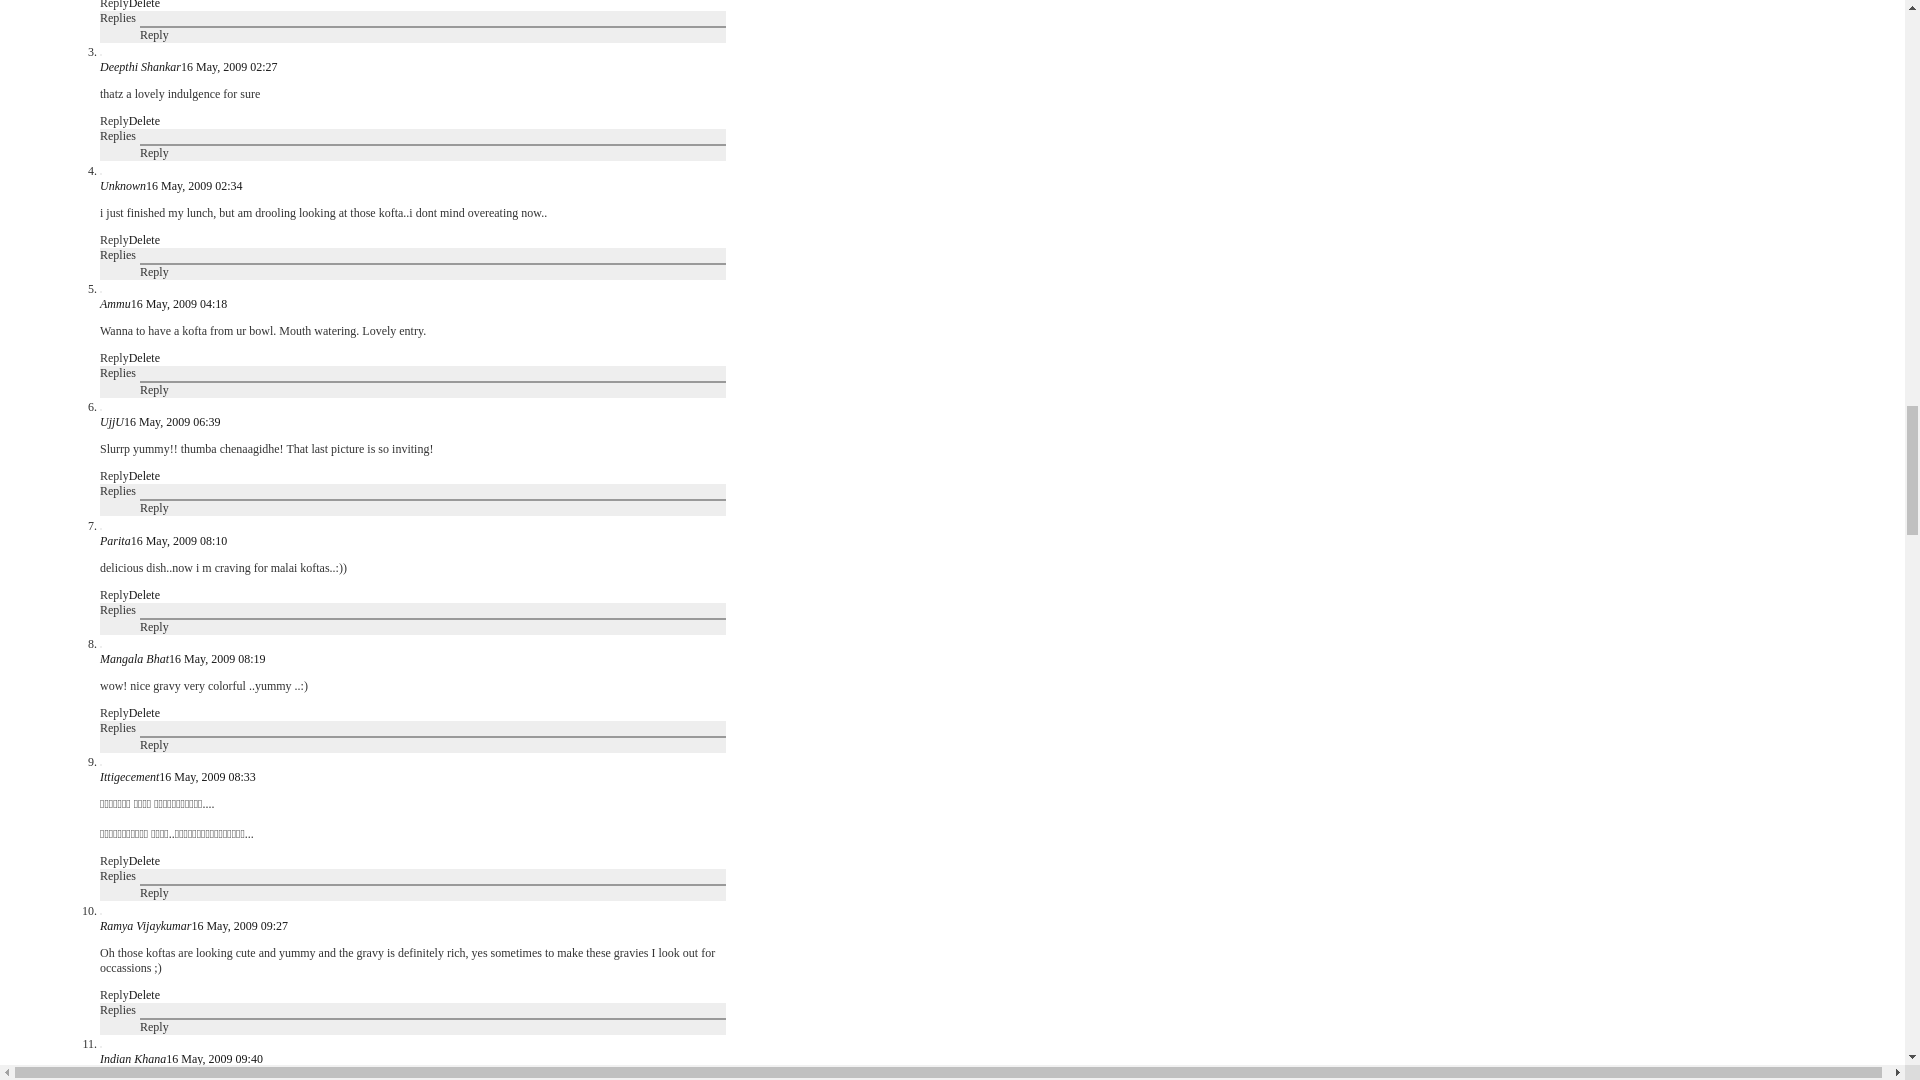  What do you see at coordinates (144, 121) in the screenshot?
I see `Delete` at bounding box center [144, 121].